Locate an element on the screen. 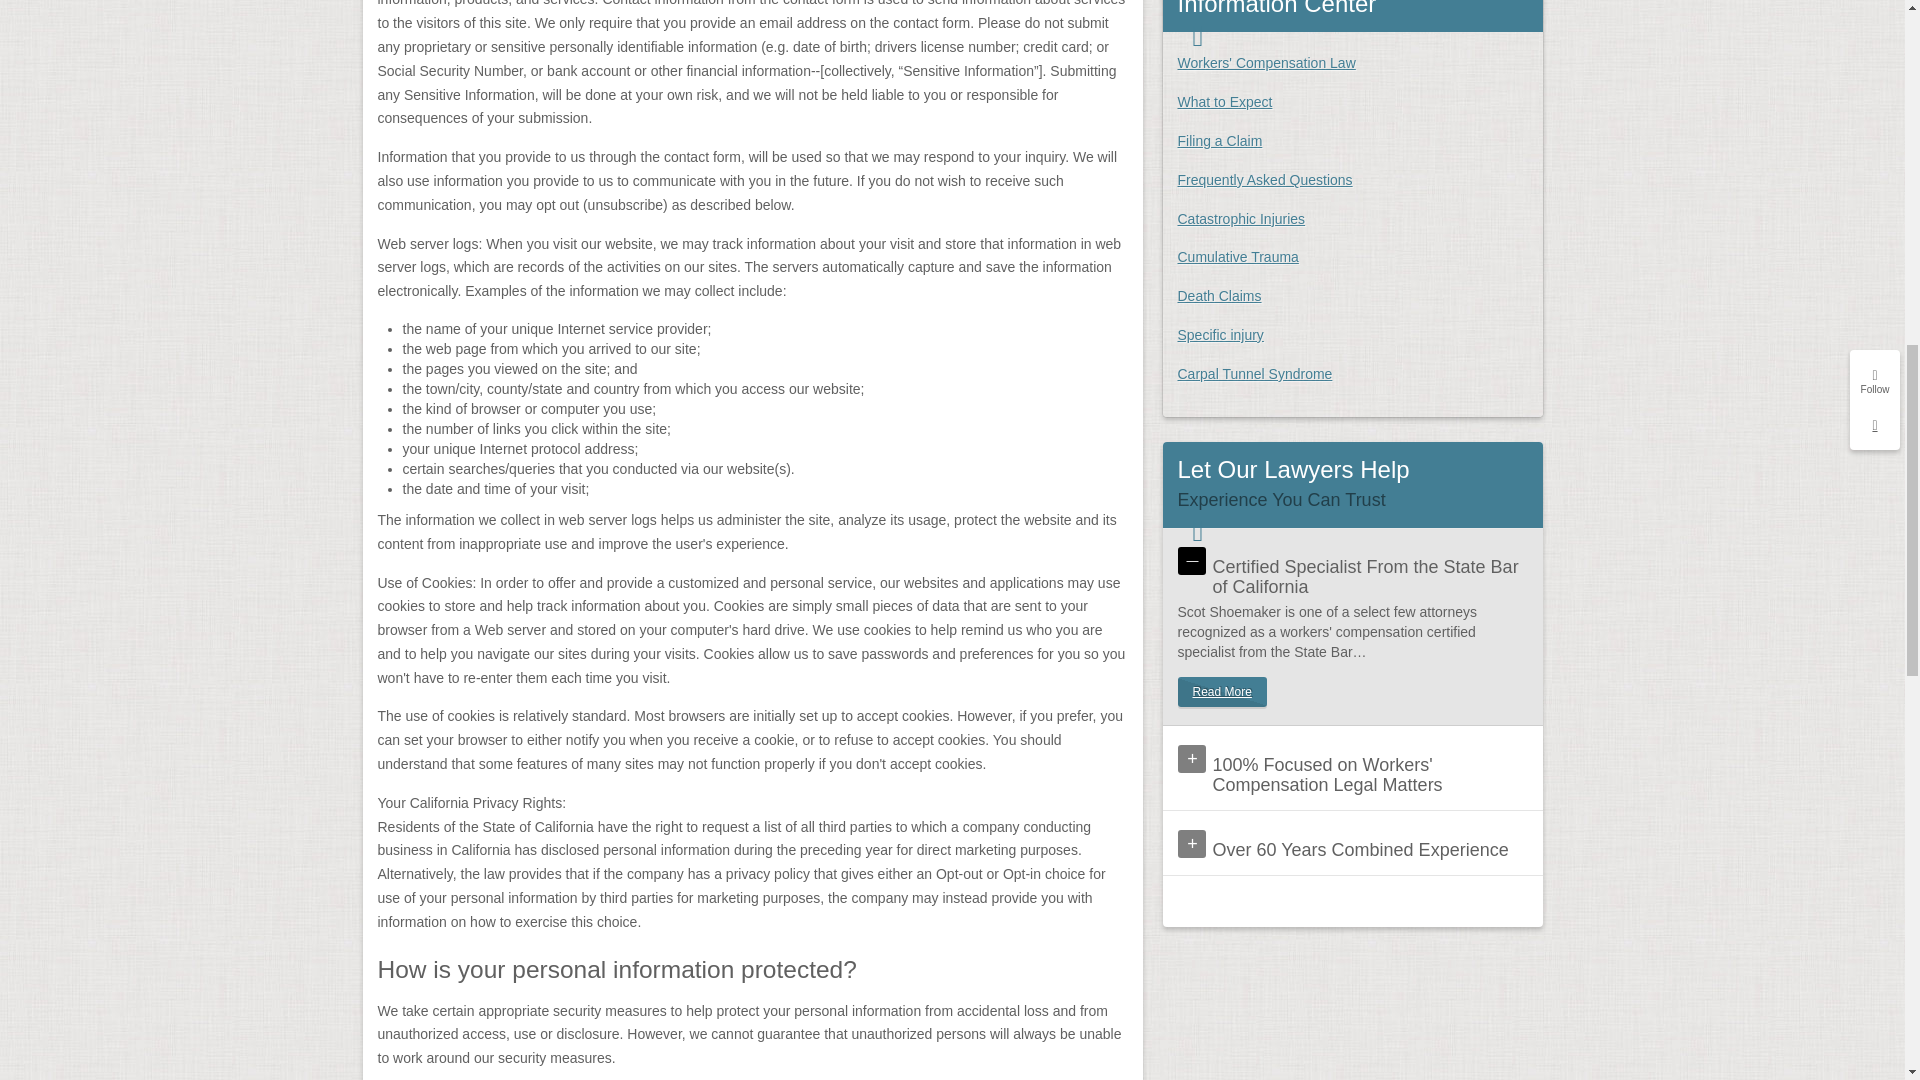  Carpal Tunnel Syndrome is located at coordinates (1255, 374).